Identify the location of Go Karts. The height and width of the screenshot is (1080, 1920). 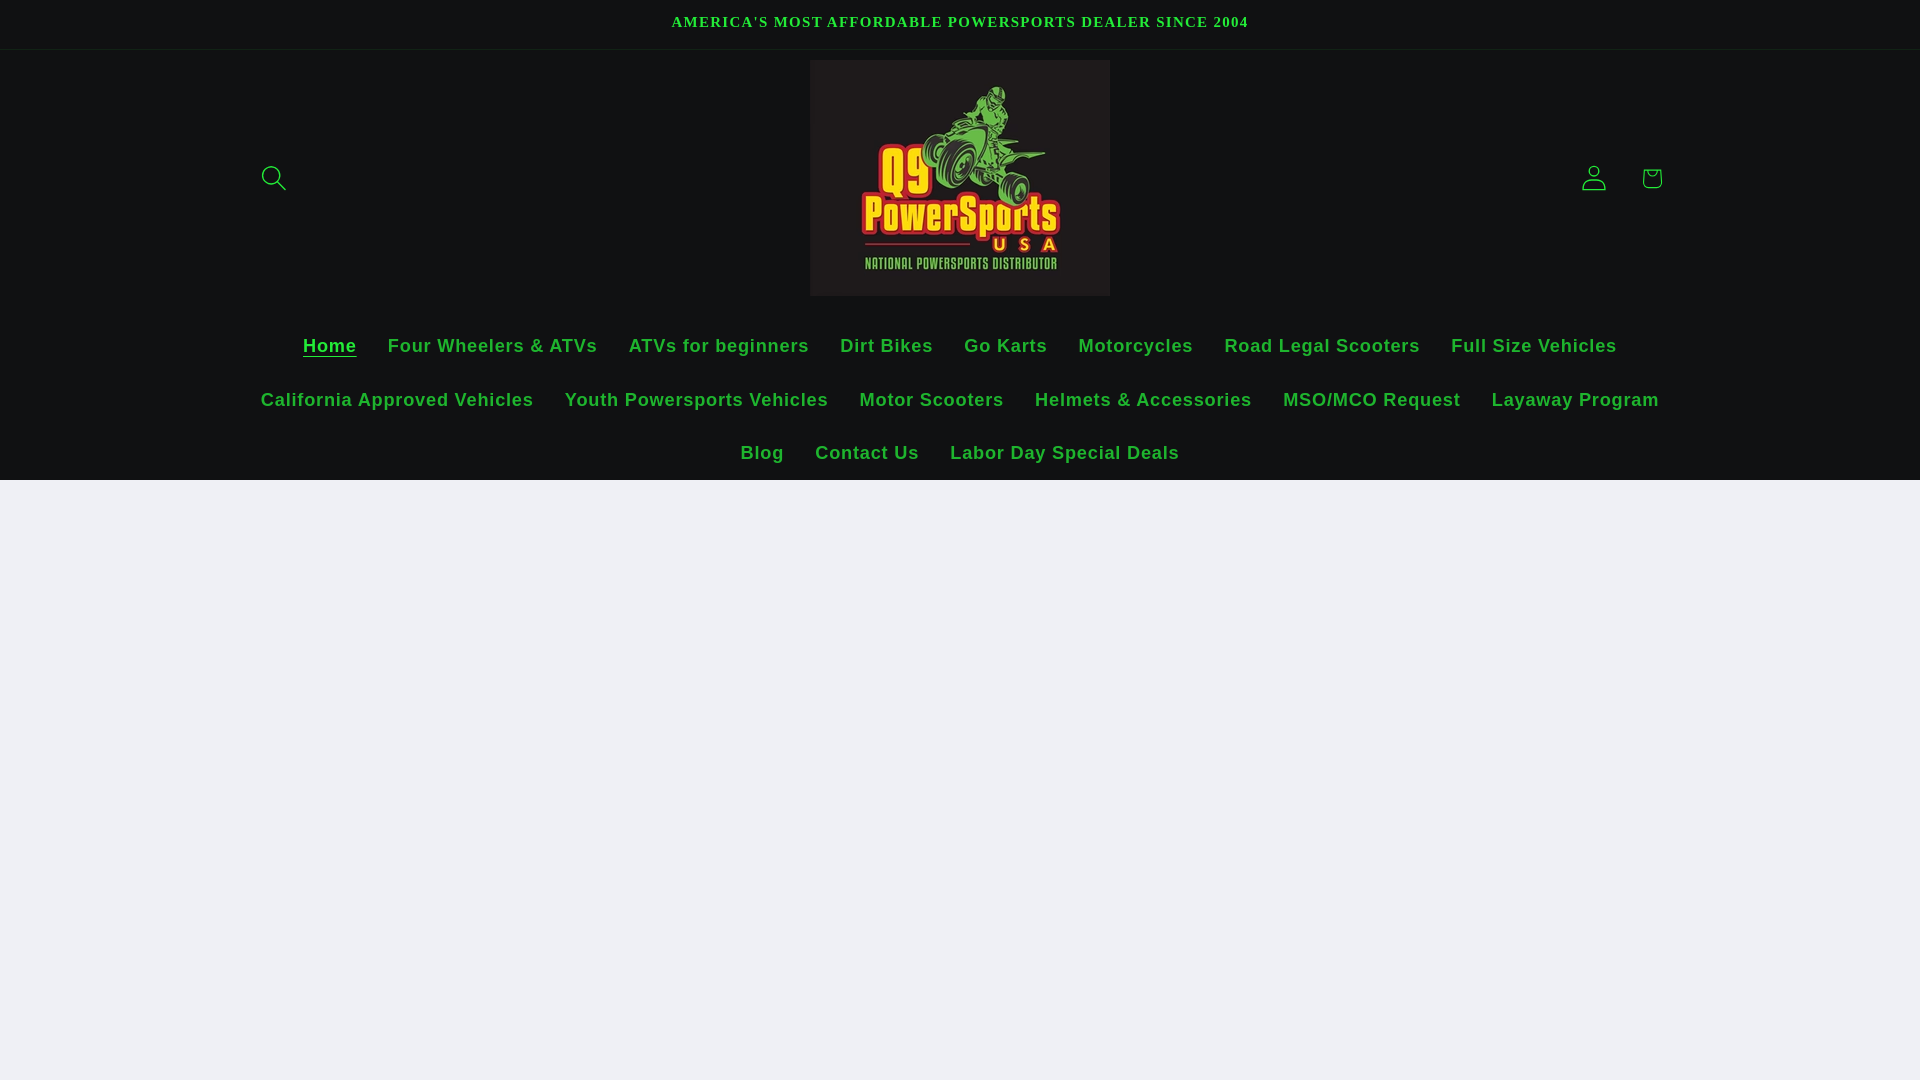
(1006, 346).